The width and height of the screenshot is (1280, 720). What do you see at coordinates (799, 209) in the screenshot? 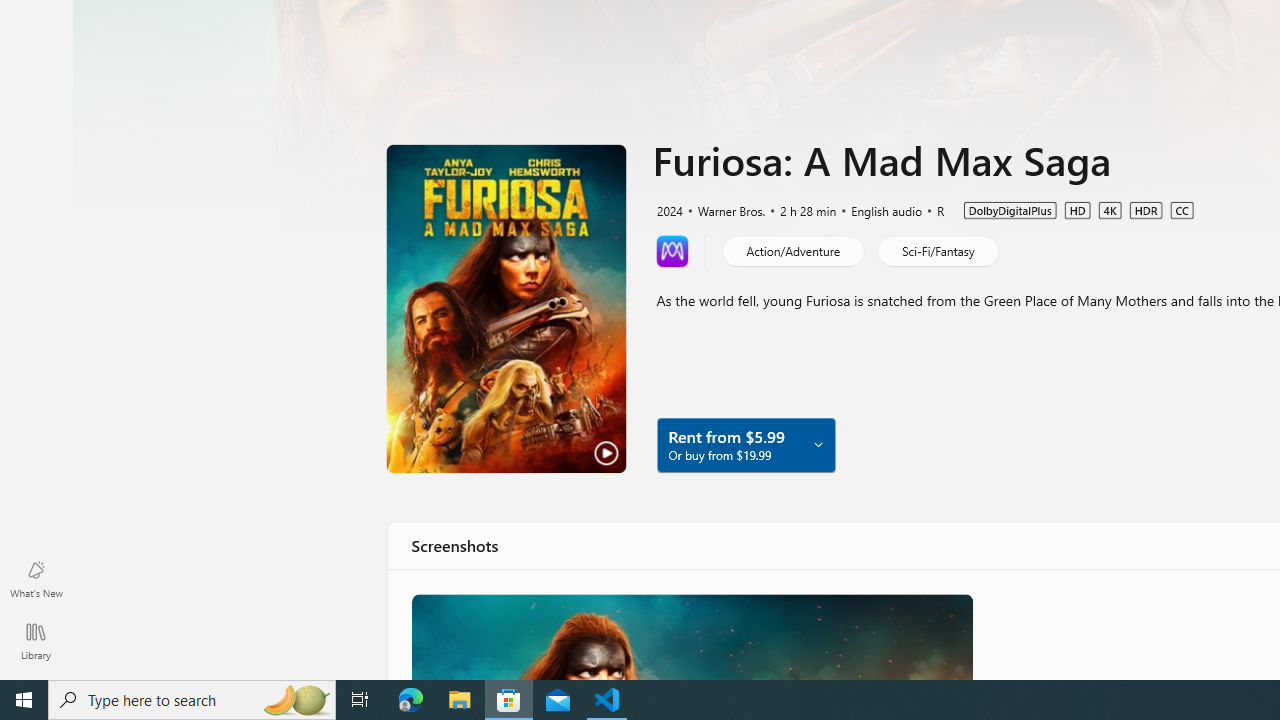
I see `2 h 28 min` at bounding box center [799, 209].